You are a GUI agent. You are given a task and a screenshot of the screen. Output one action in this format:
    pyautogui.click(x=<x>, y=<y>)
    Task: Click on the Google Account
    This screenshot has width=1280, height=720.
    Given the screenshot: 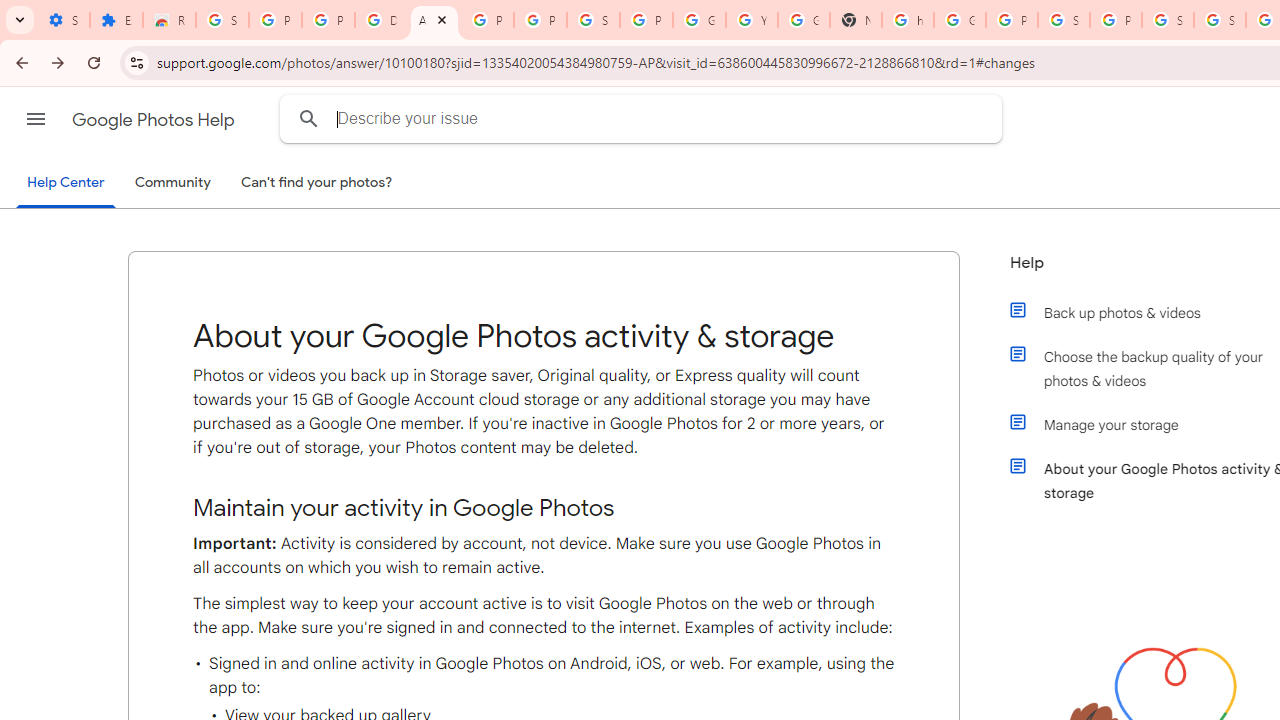 What is the action you would take?
    pyautogui.click(x=699, y=20)
    